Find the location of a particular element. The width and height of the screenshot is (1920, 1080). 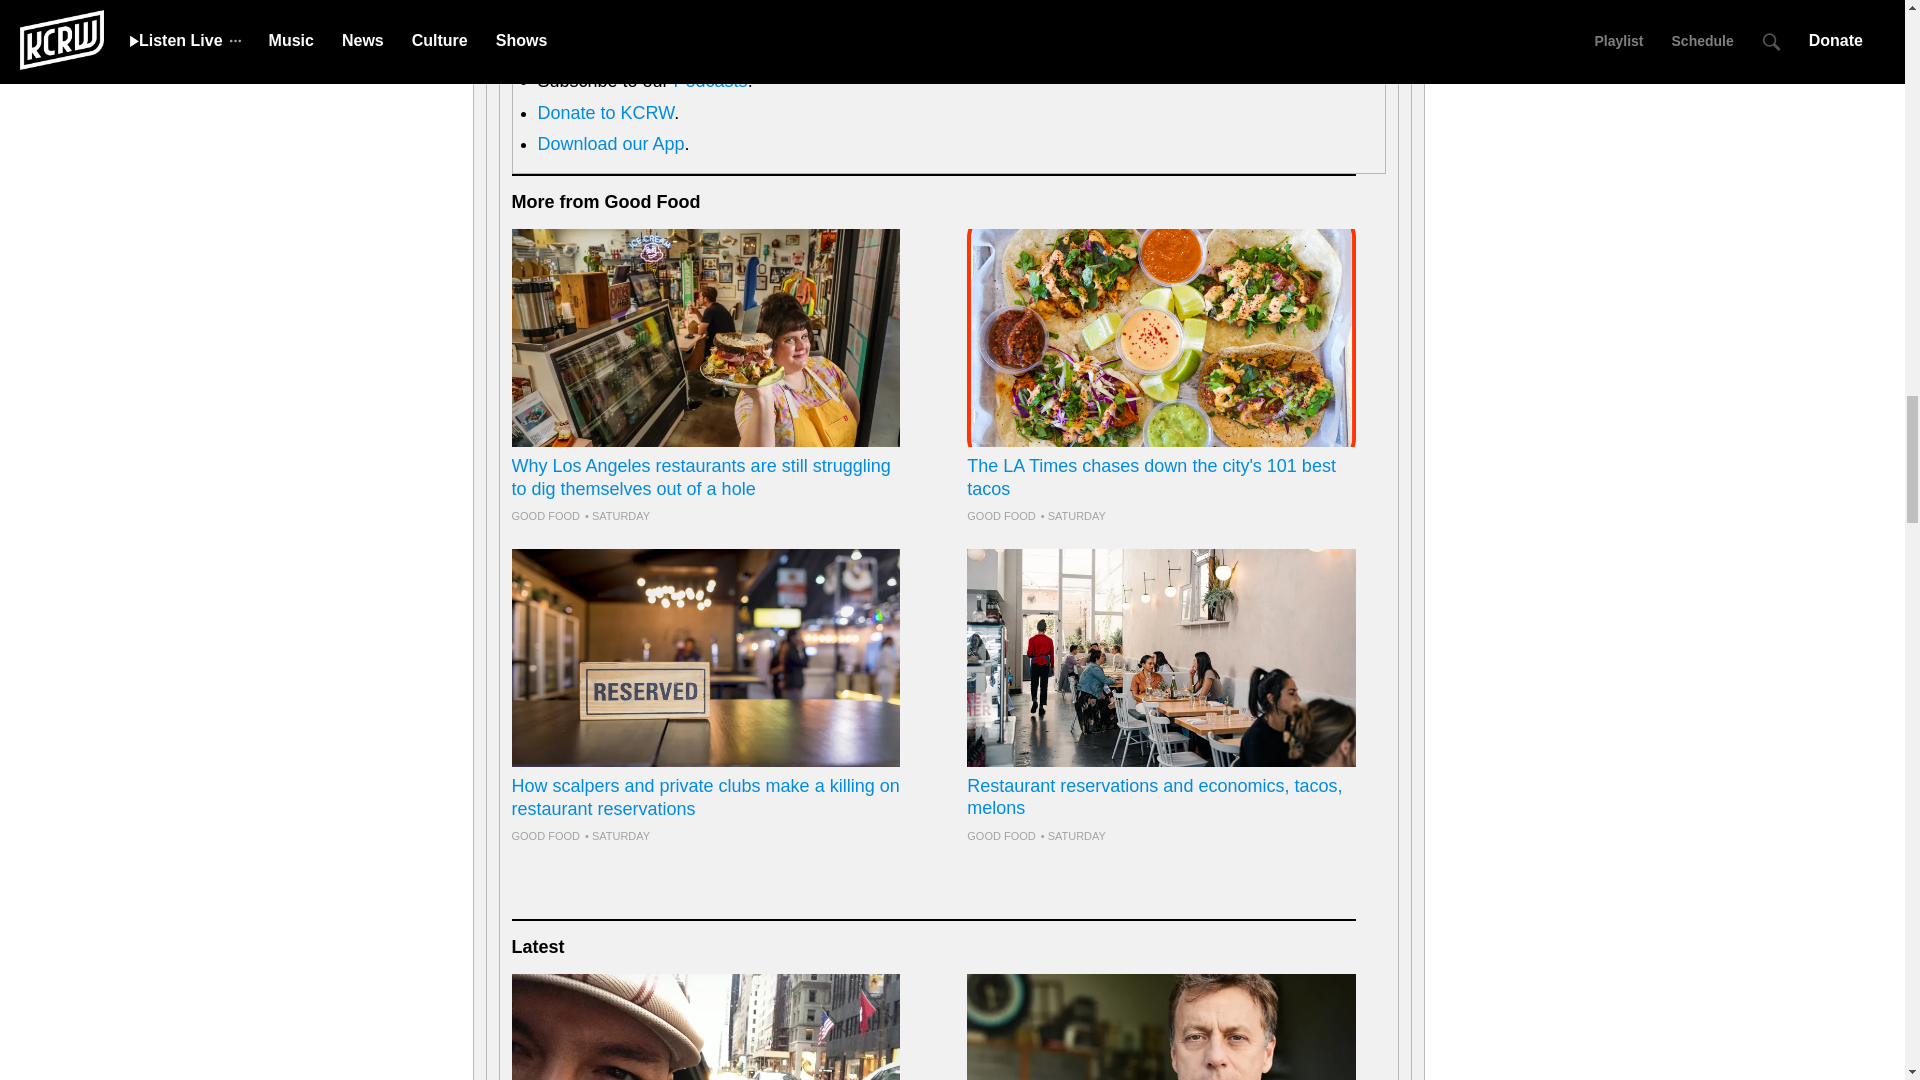

Saturday, August 10th 2024, 3:00 am is located at coordinates (1072, 836).